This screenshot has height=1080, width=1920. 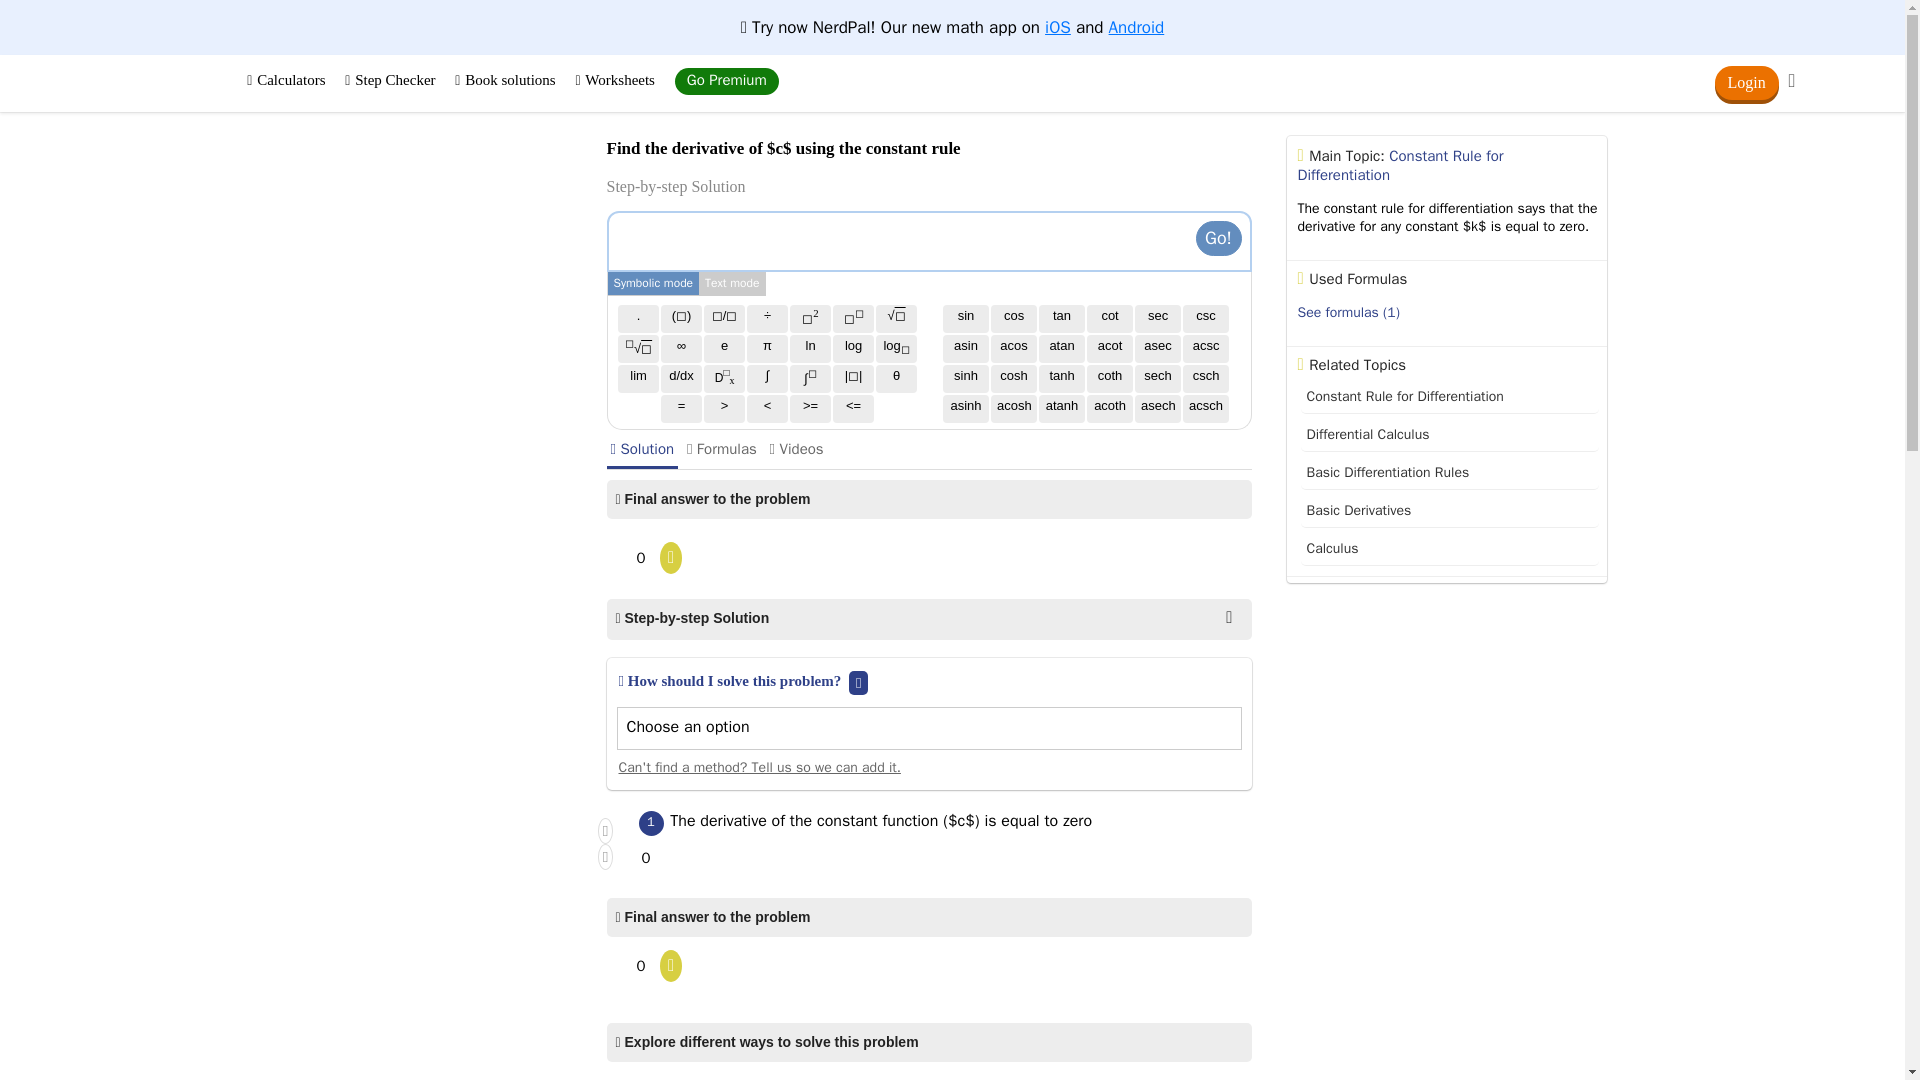 What do you see at coordinates (1448, 473) in the screenshot?
I see `Basic Differentiation Rules` at bounding box center [1448, 473].